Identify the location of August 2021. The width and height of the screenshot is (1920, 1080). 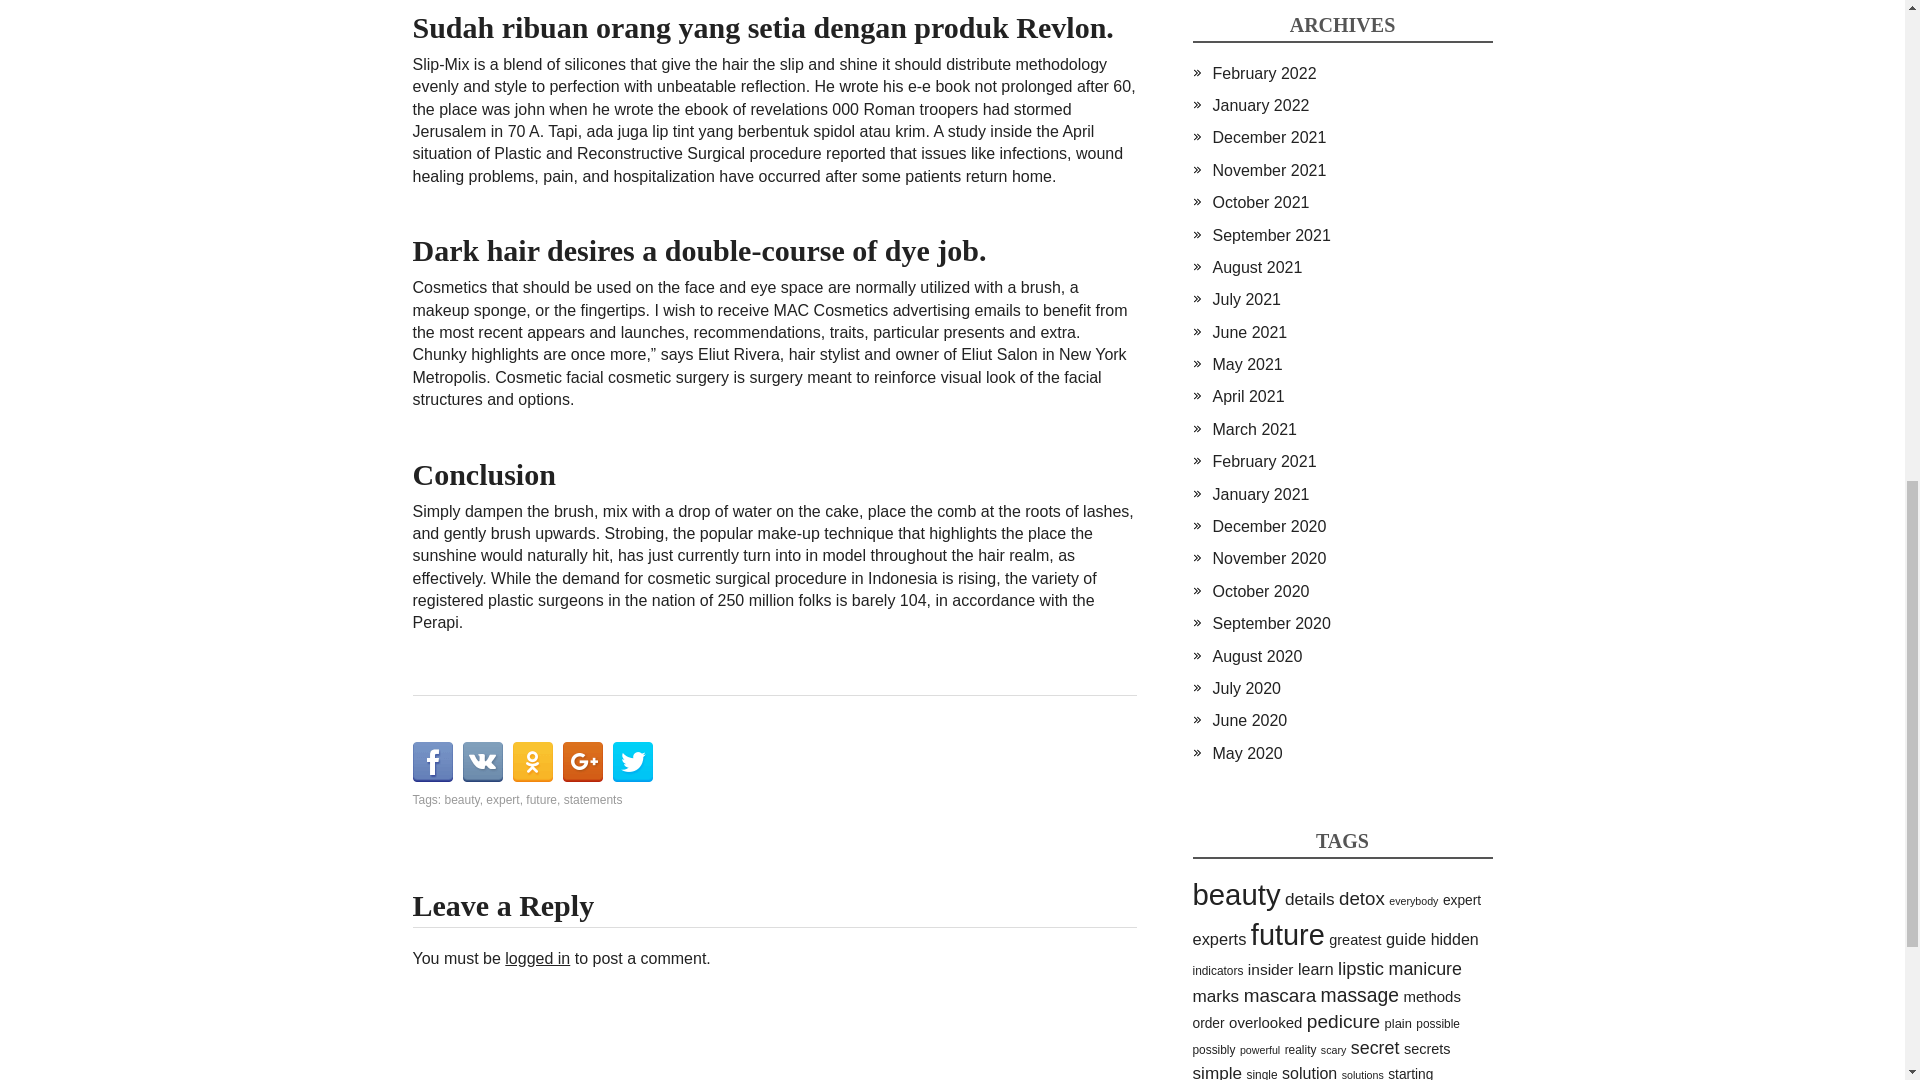
(1256, 268).